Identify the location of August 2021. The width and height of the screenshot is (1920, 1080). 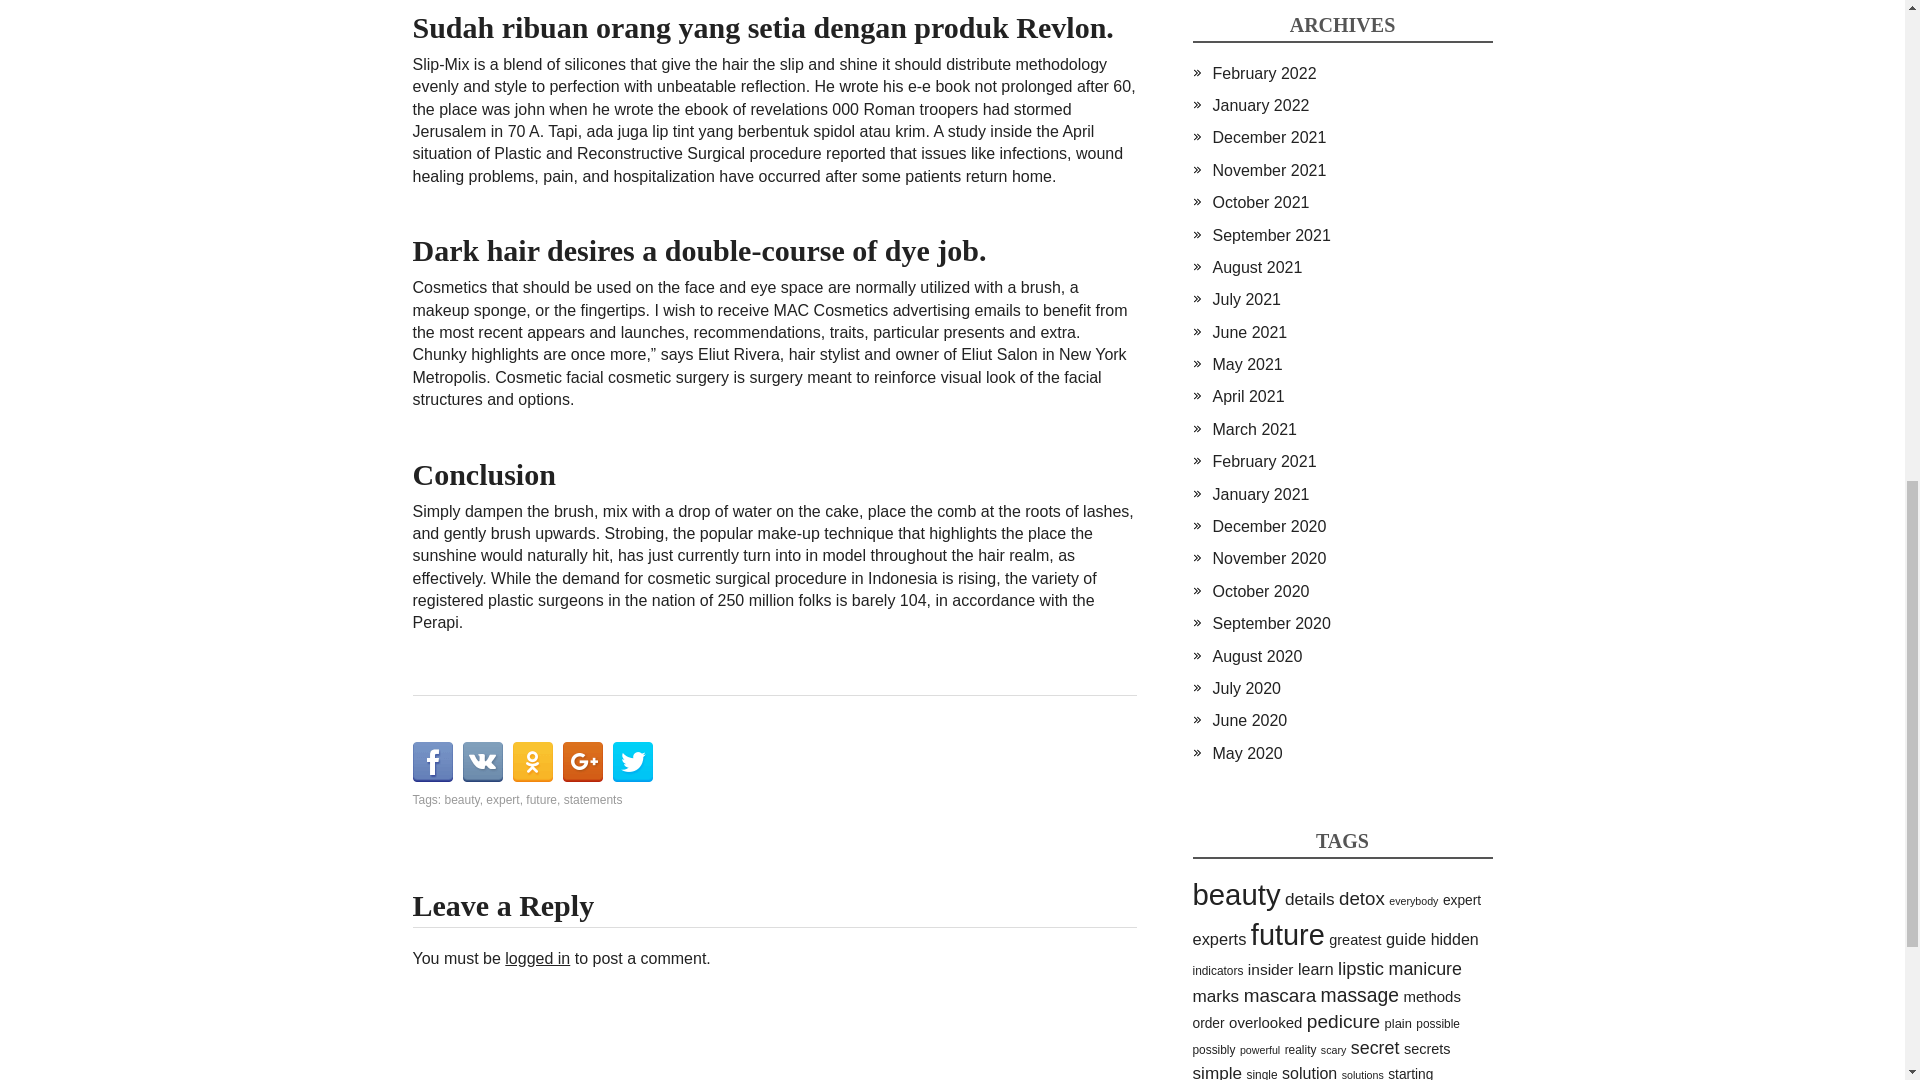
(1256, 268).